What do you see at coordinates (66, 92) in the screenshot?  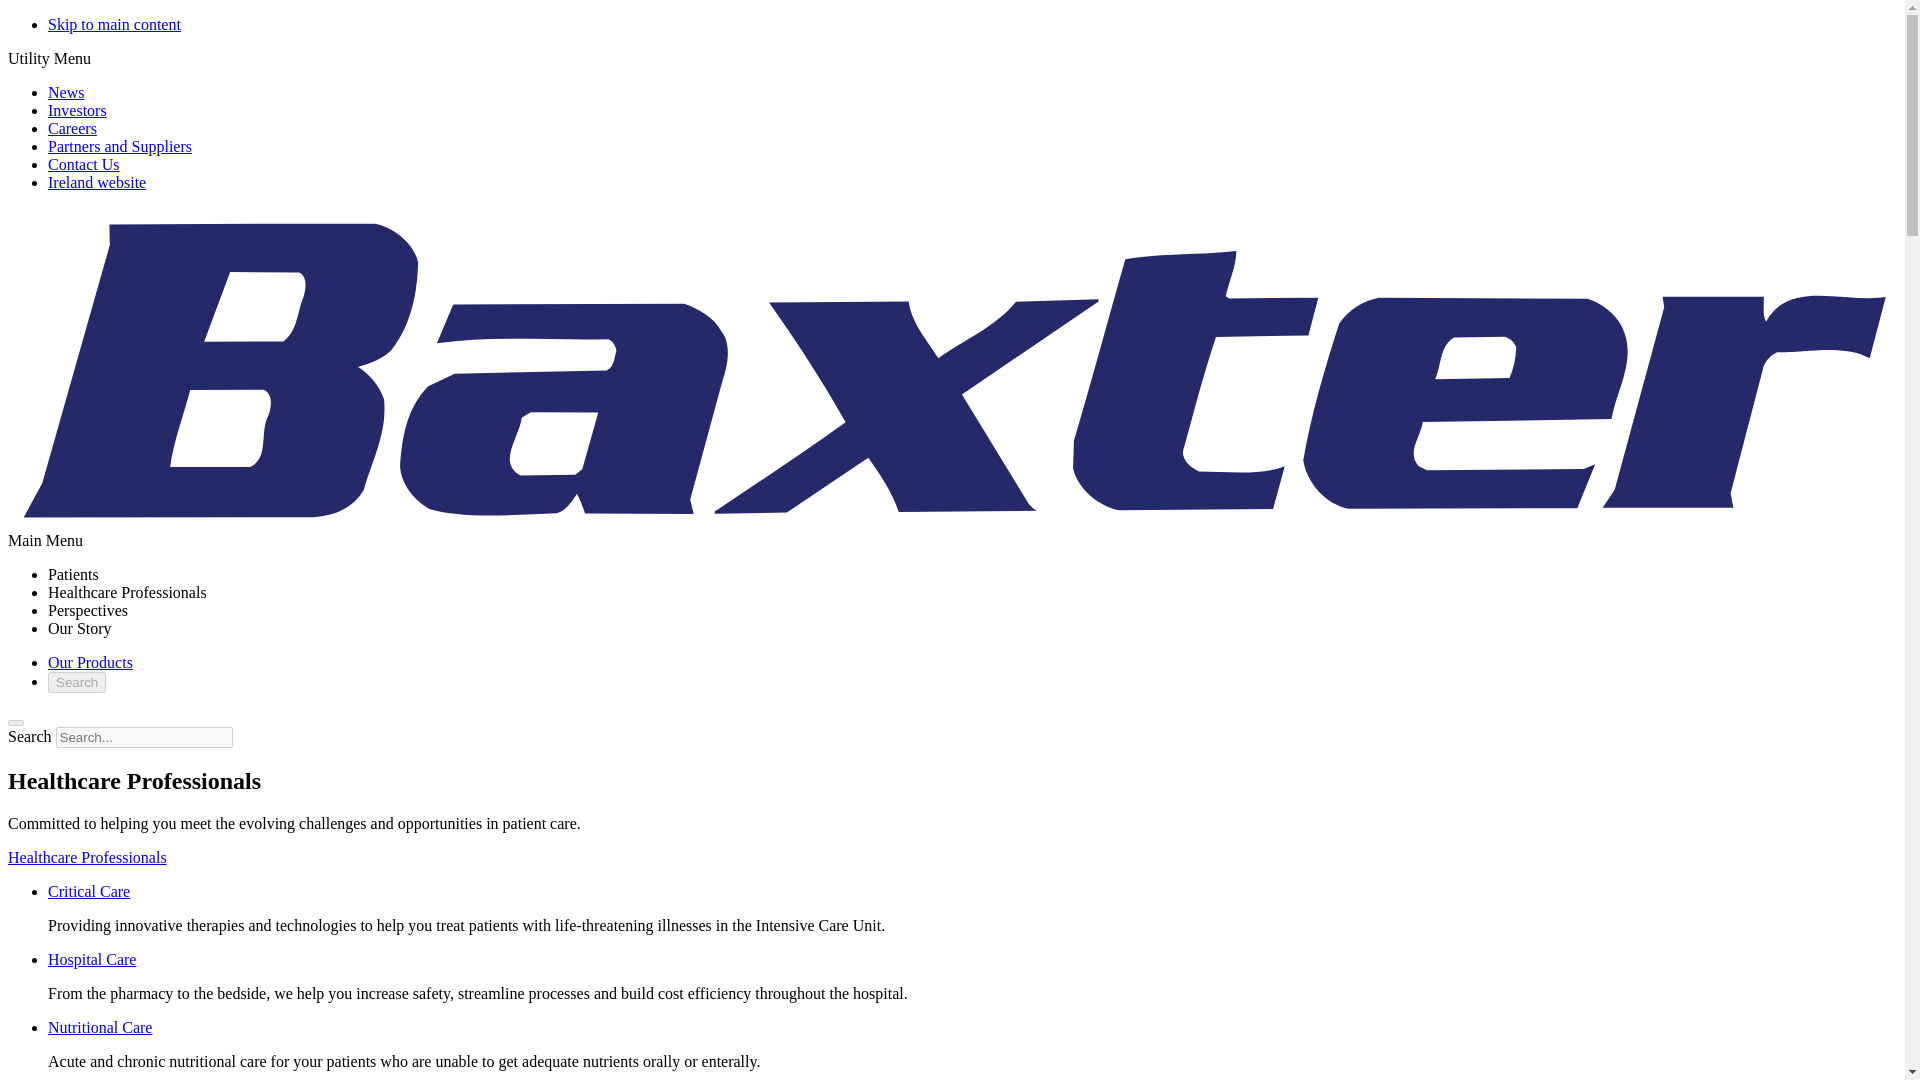 I see `News` at bounding box center [66, 92].